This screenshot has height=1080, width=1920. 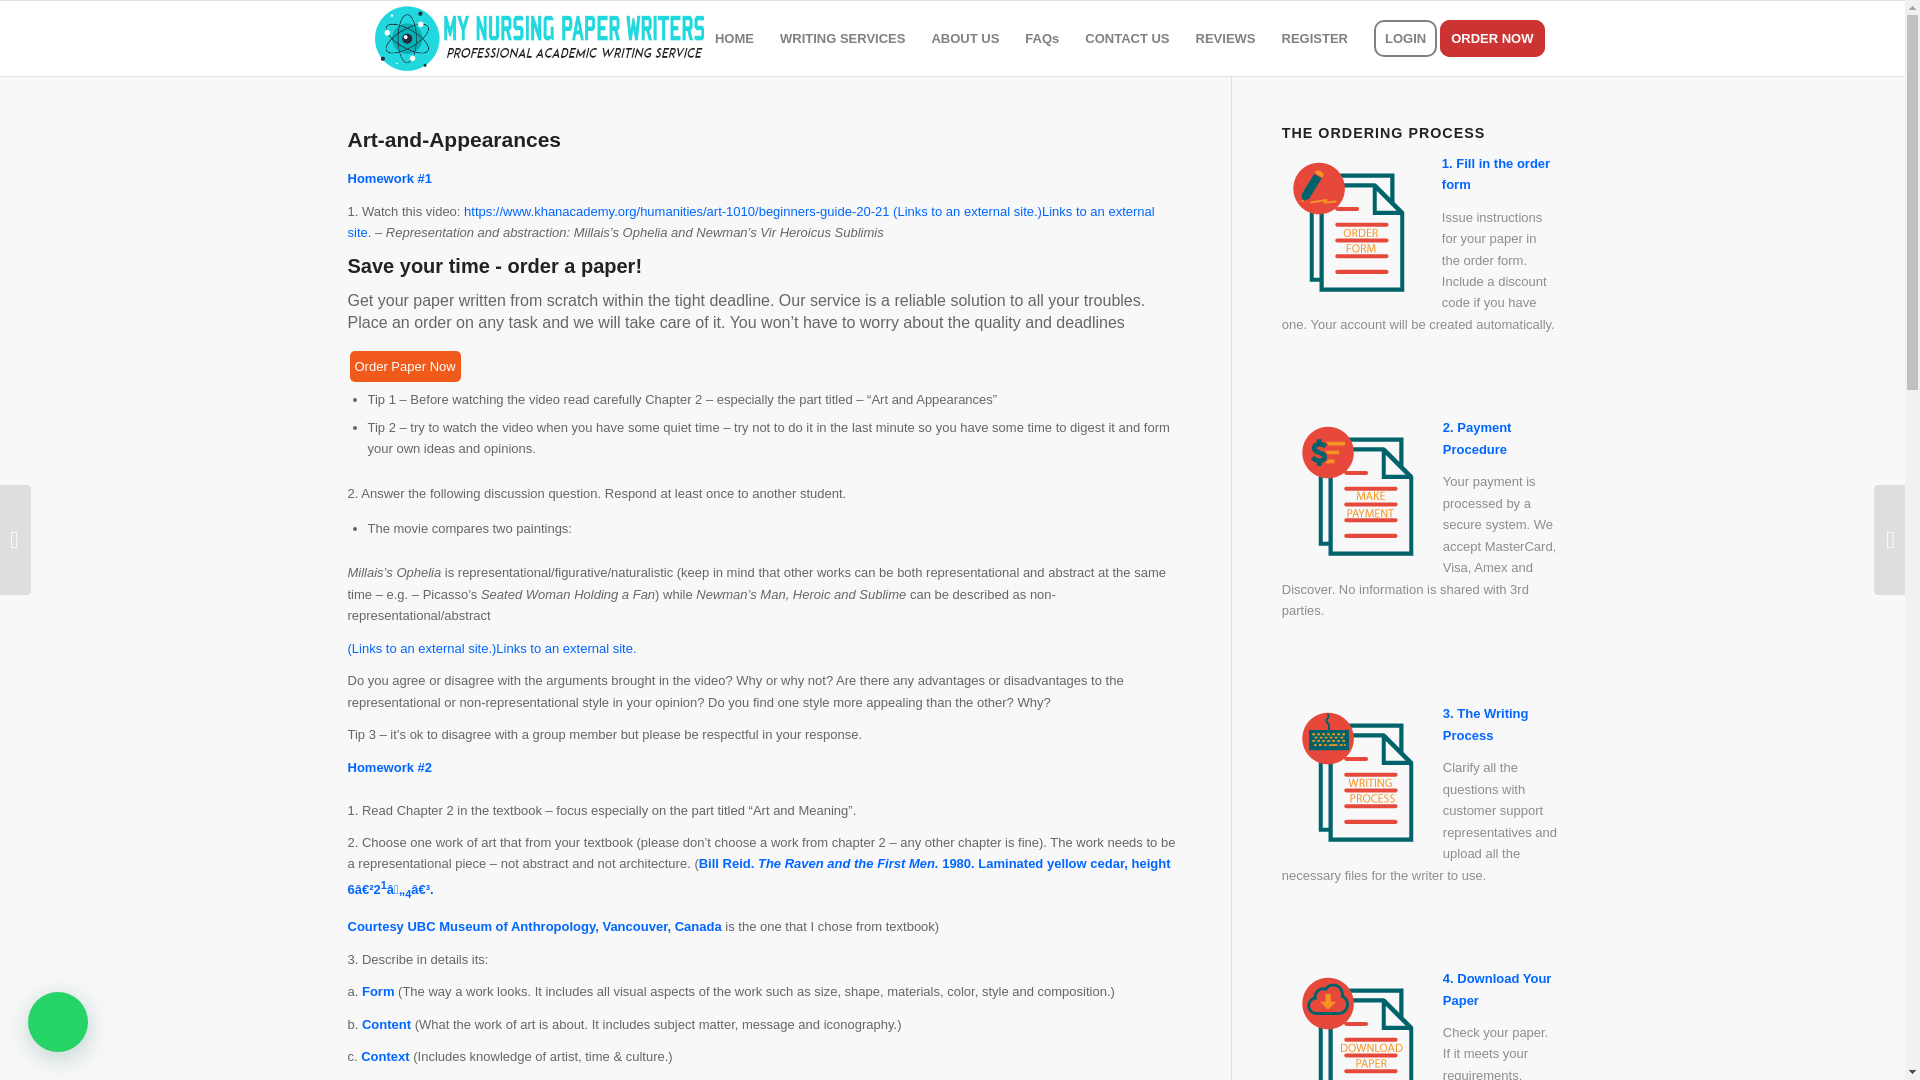 What do you see at coordinates (842, 38) in the screenshot?
I see `WRITING SERVICES` at bounding box center [842, 38].